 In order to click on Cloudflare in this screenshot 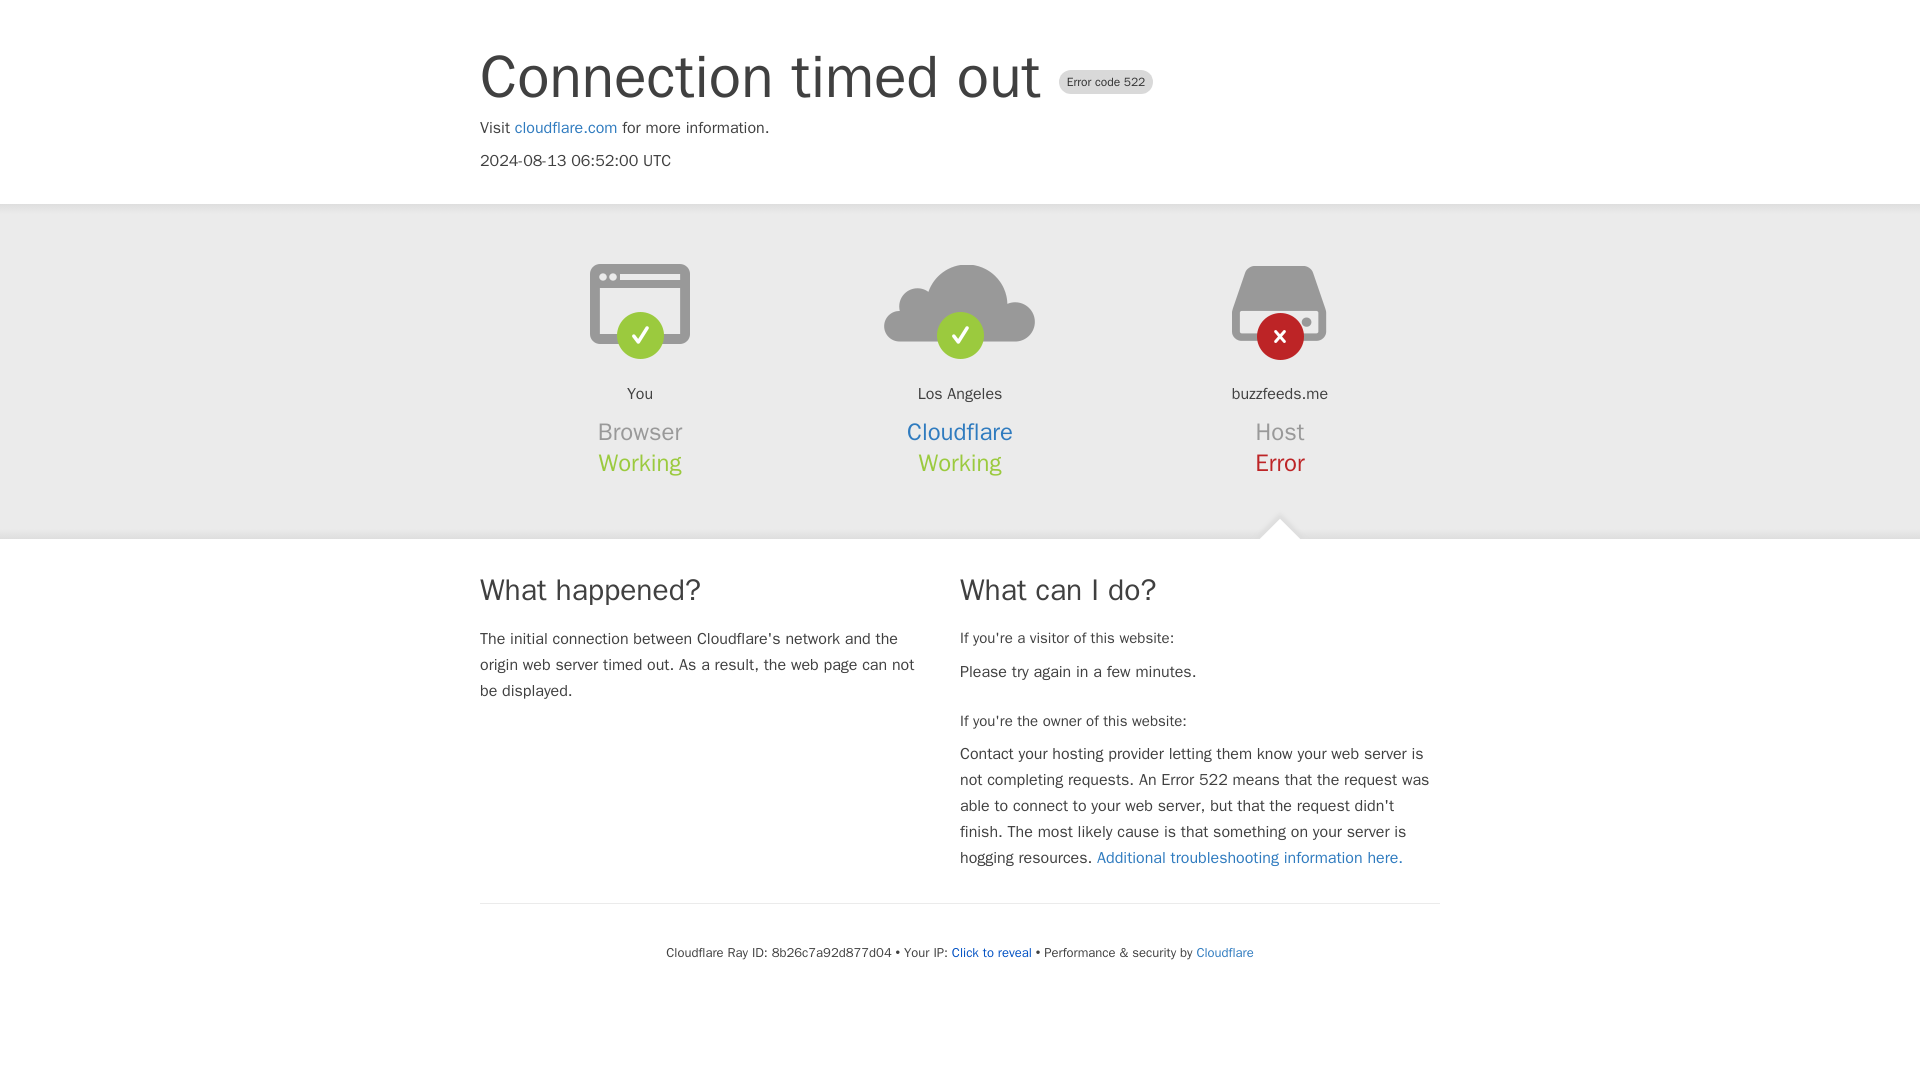, I will do `click(1224, 952)`.